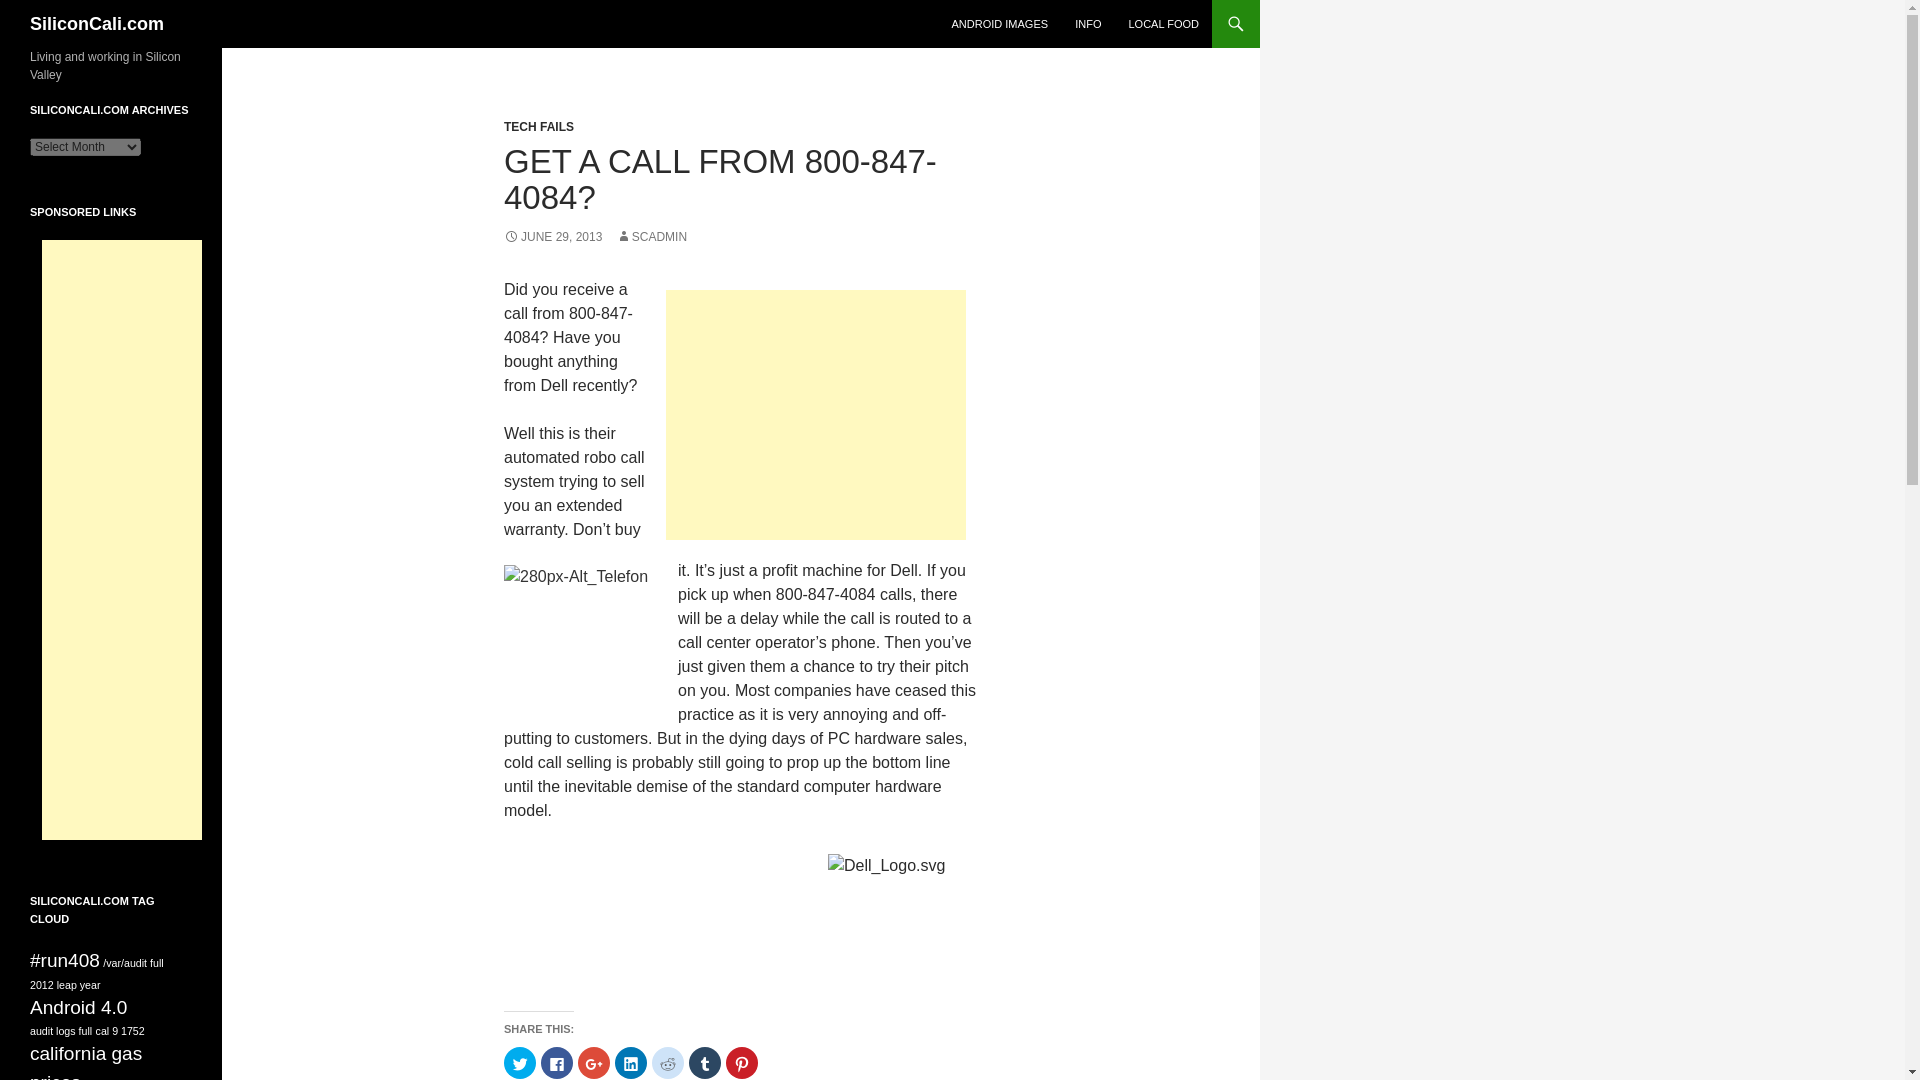  Describe the element at coordinates (705, 1062) in the screenshot. I see `Click to share on Tumblr` at that location.